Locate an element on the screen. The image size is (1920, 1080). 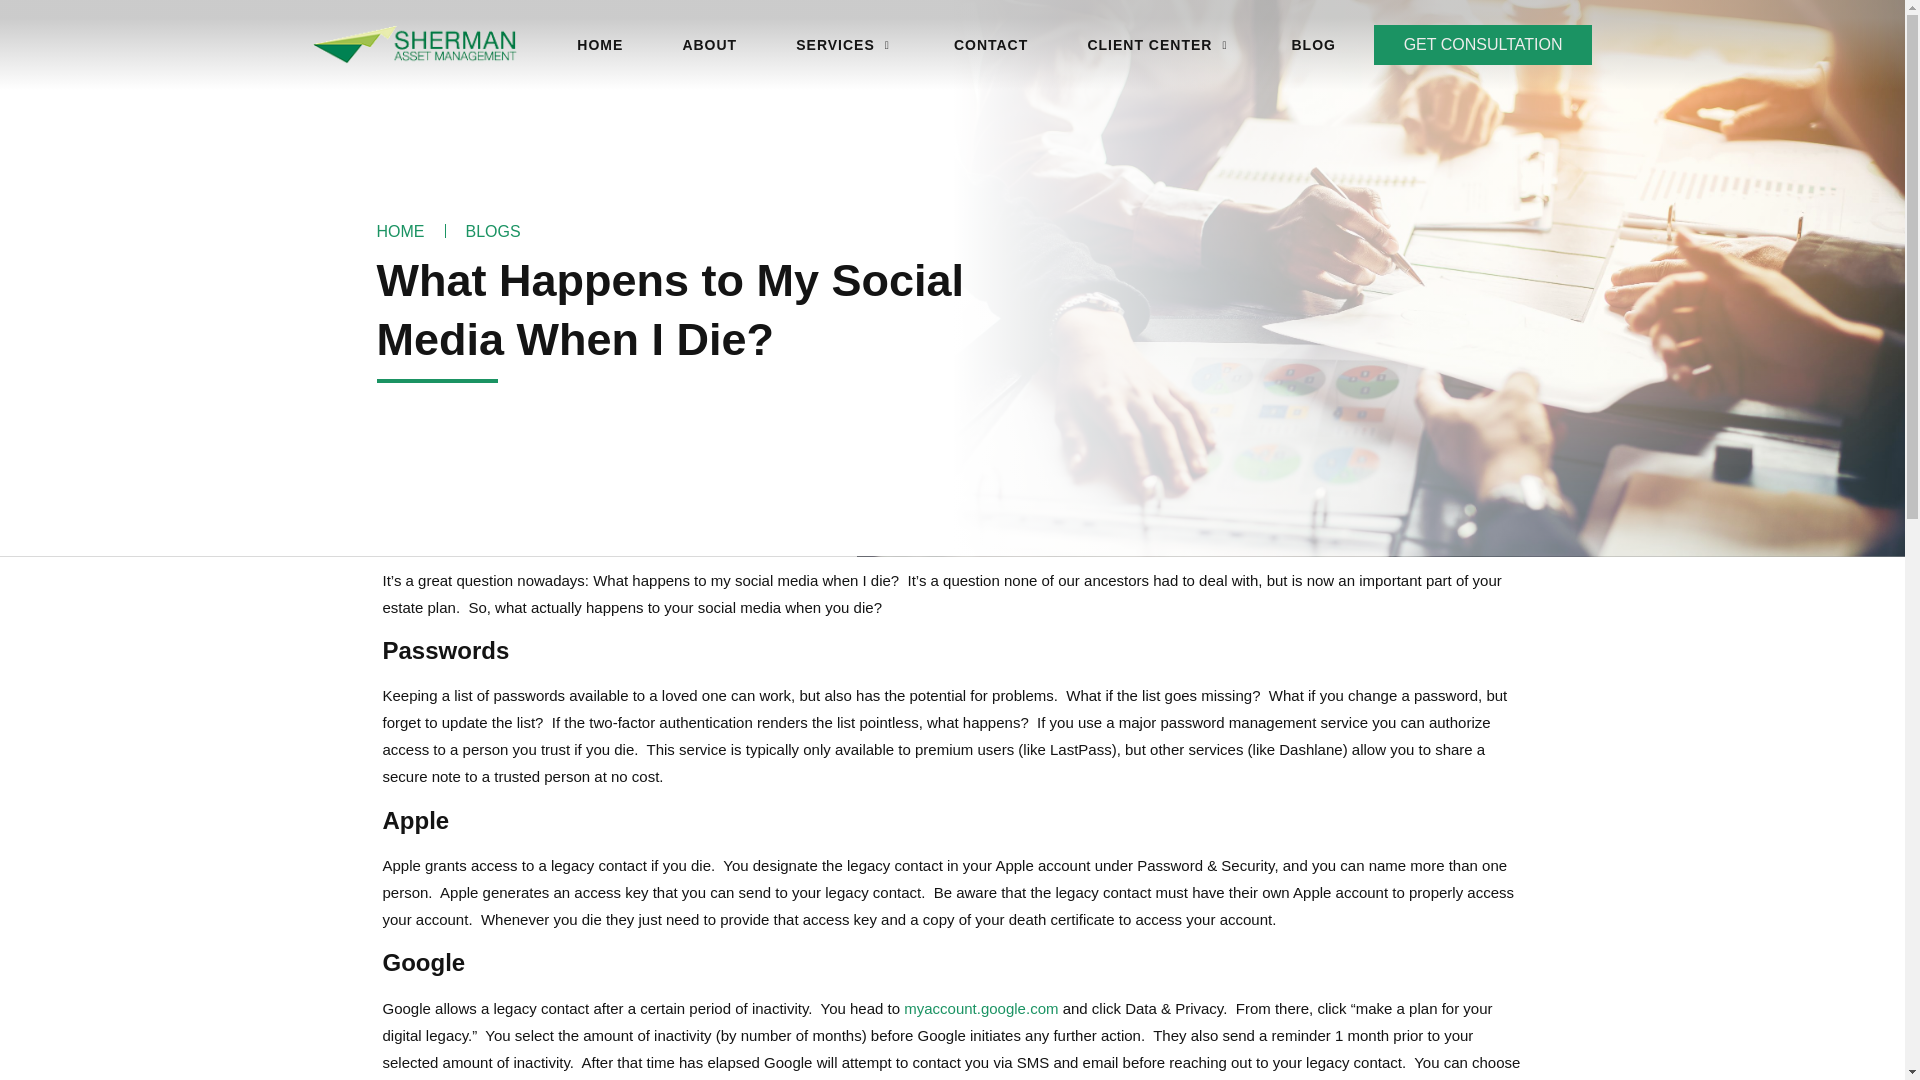
CLIENT CENTER is located at coordinates (1159, 44).